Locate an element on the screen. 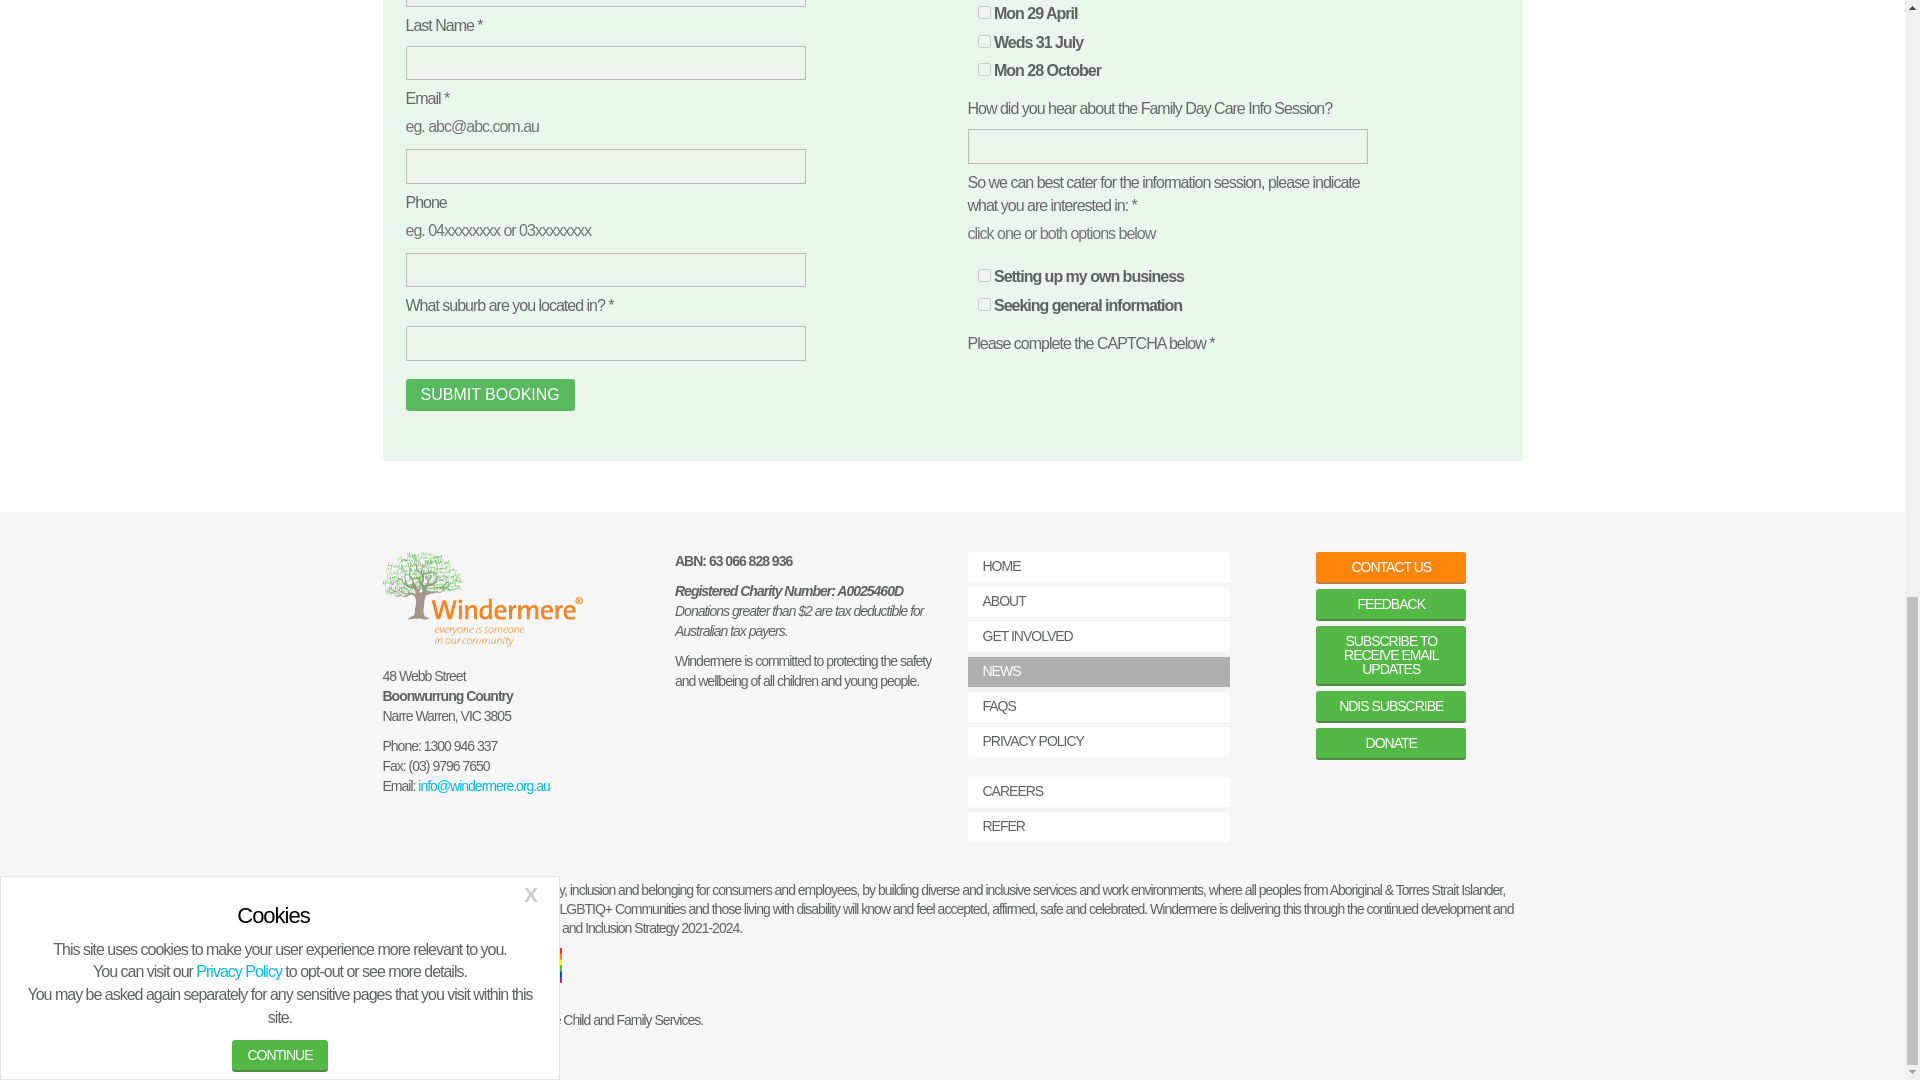 The image size is (1920, 1080). Setting up my own business is located at coordinates (984, 274).